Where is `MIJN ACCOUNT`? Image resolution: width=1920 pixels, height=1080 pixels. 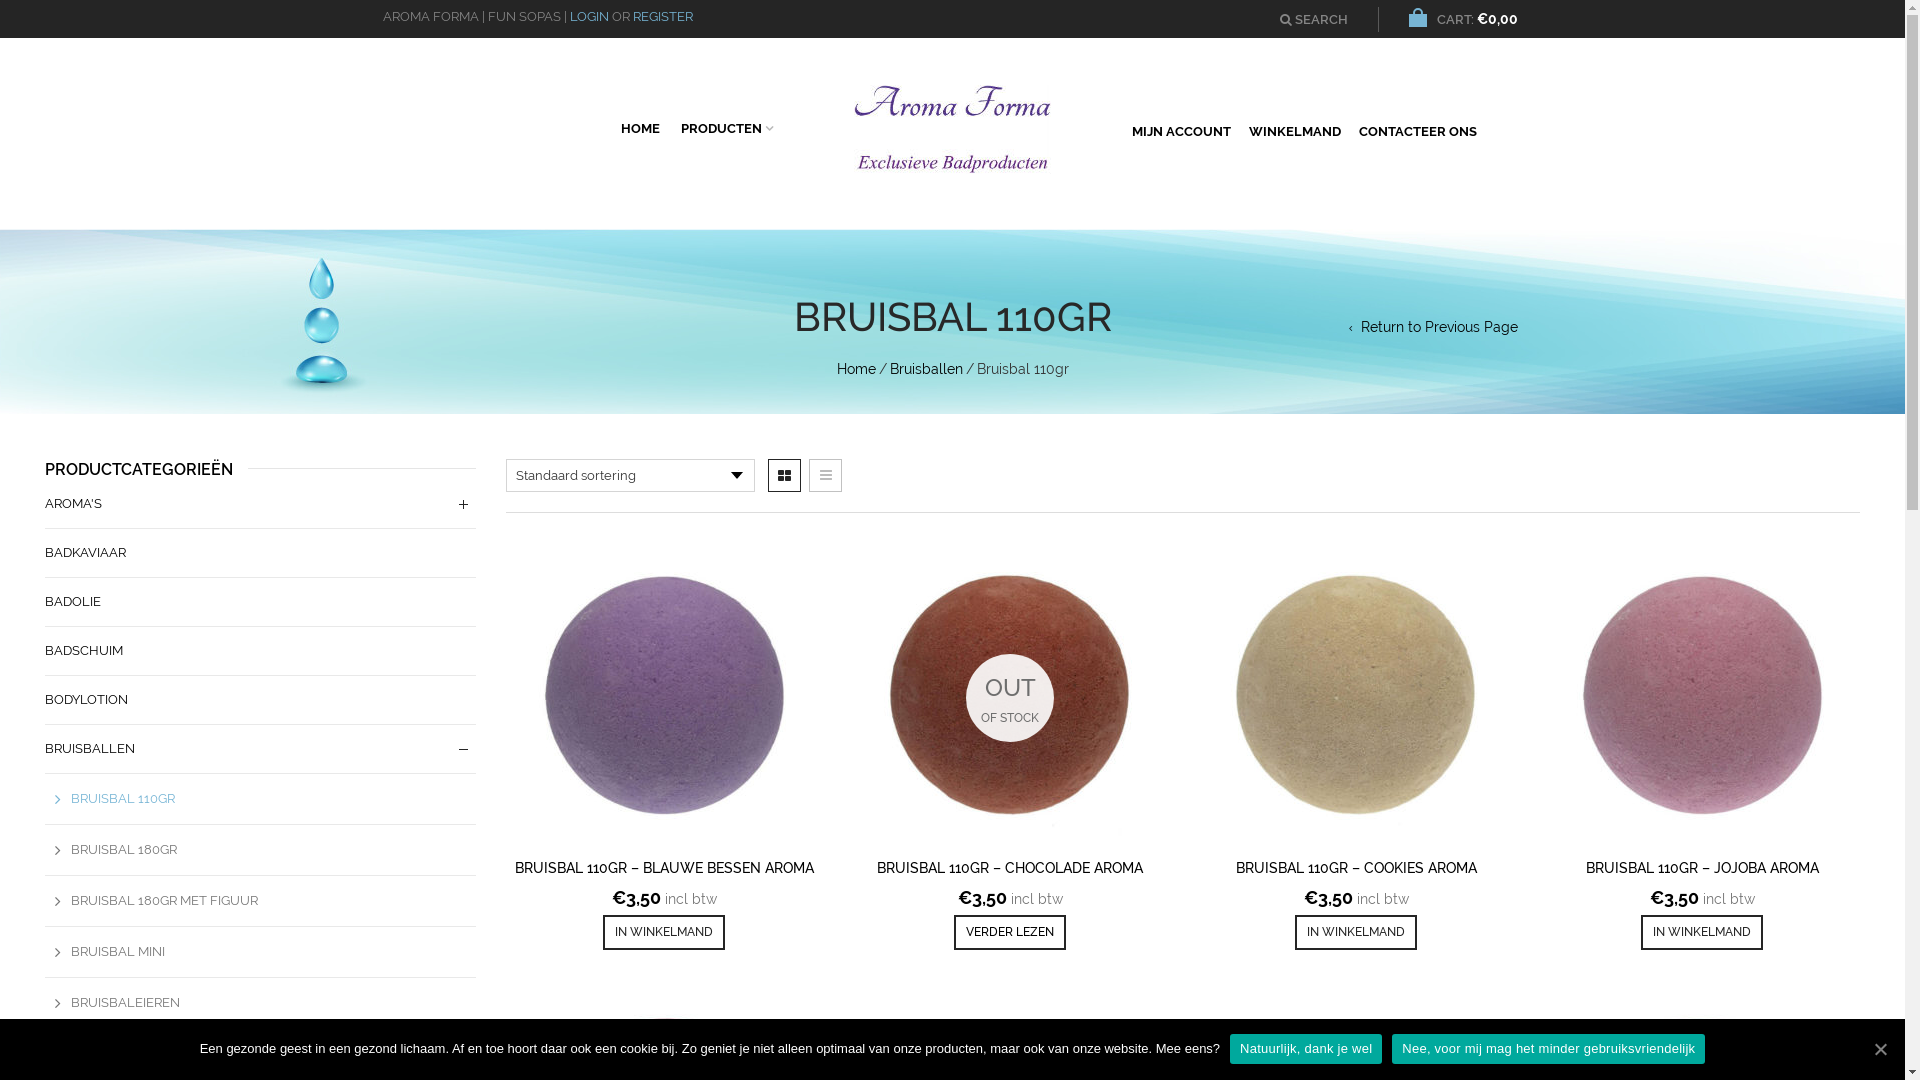
MIJN ACCOUNT is located at coordinates (1182, 129).